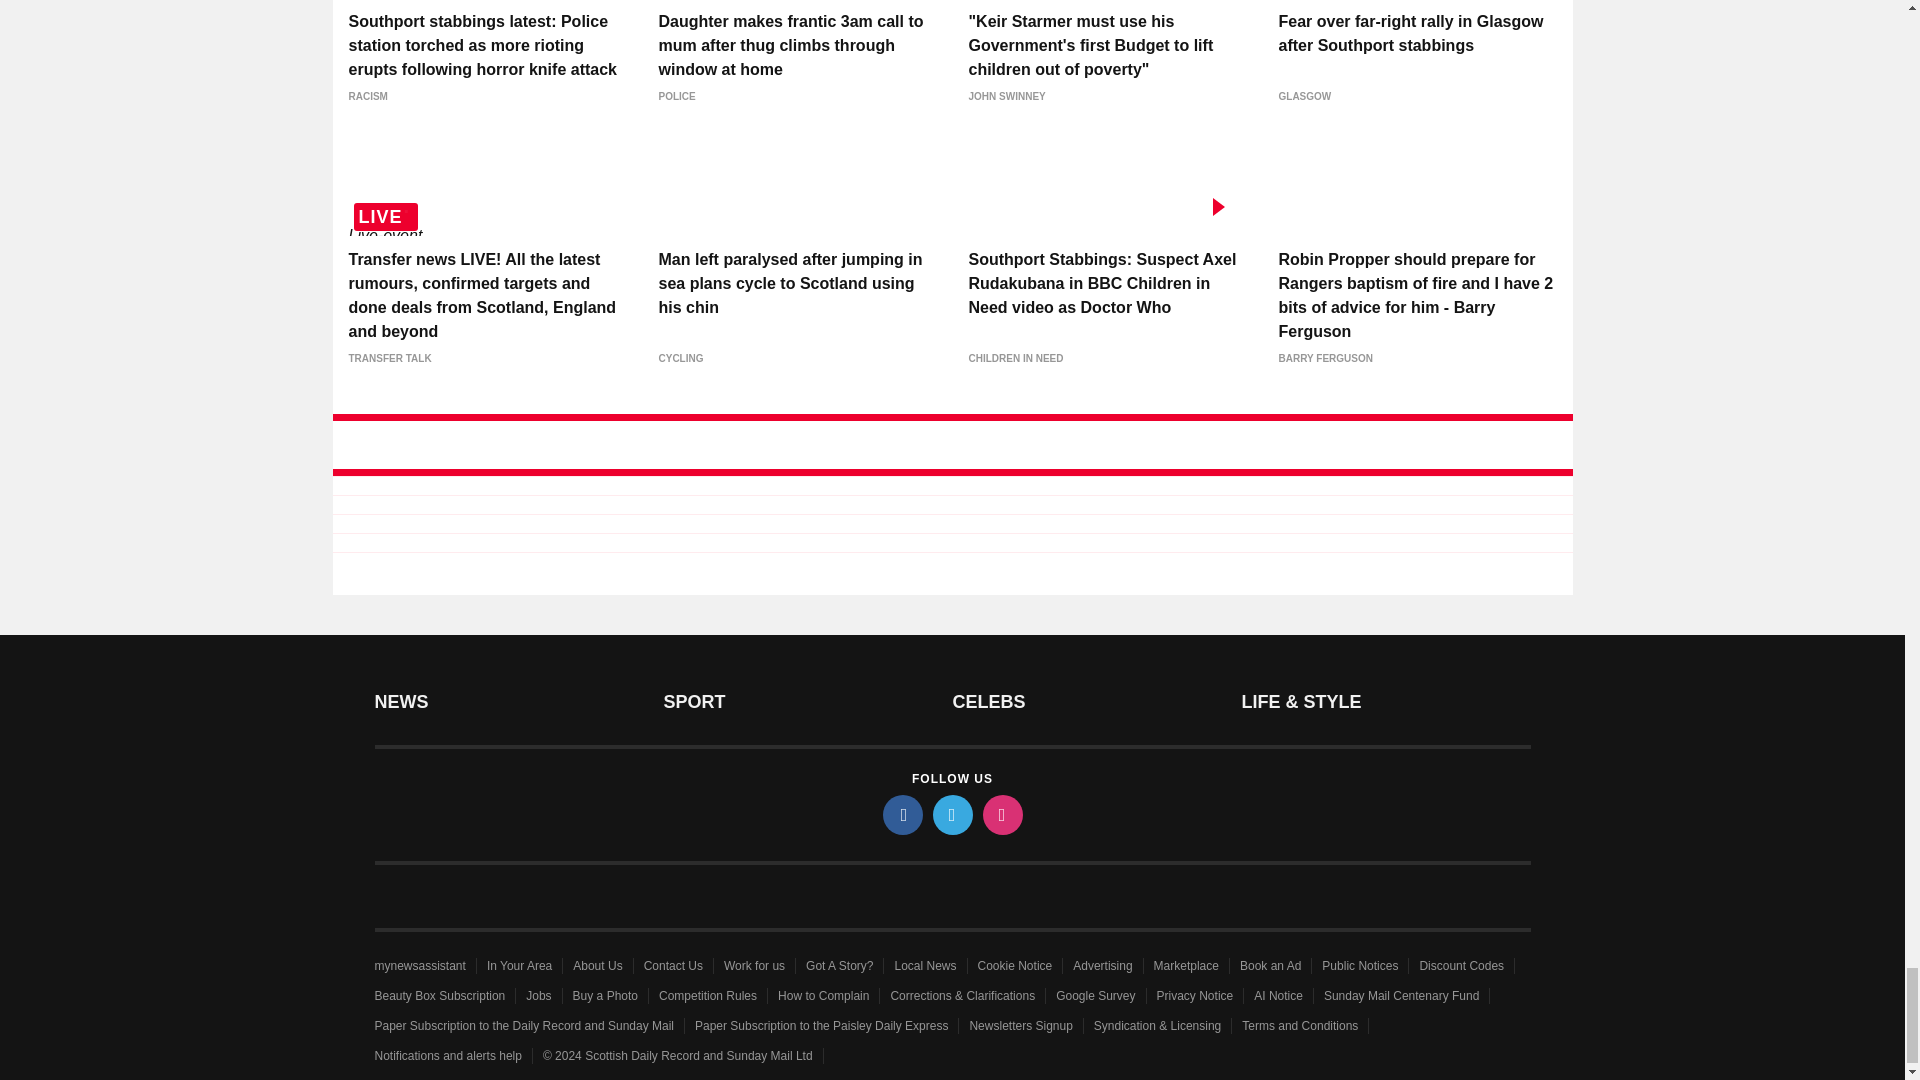  What do you see at coordinates (901, 814) in the screenshot?
I see `facebook` at bounding box center [901, 814].